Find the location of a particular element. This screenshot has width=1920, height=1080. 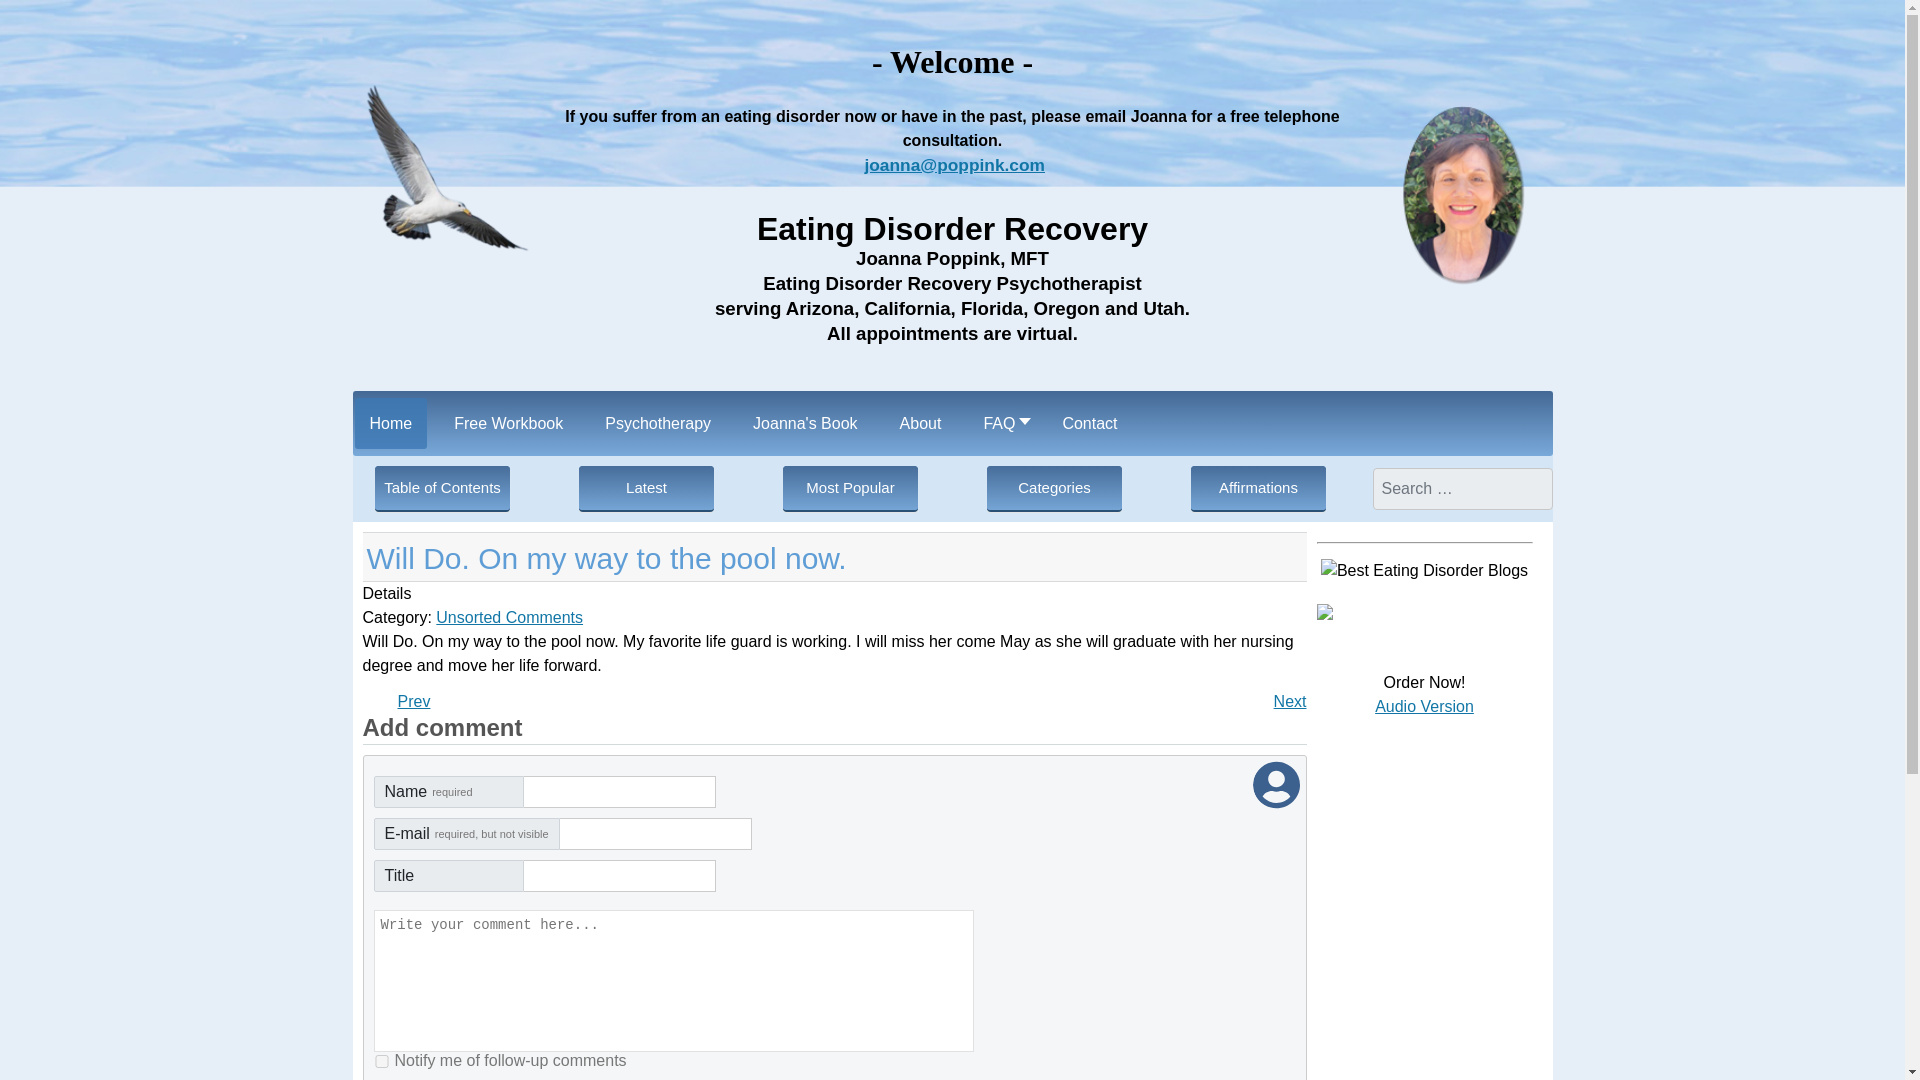

Joanna's Book is located at coordinates (1290, 701).